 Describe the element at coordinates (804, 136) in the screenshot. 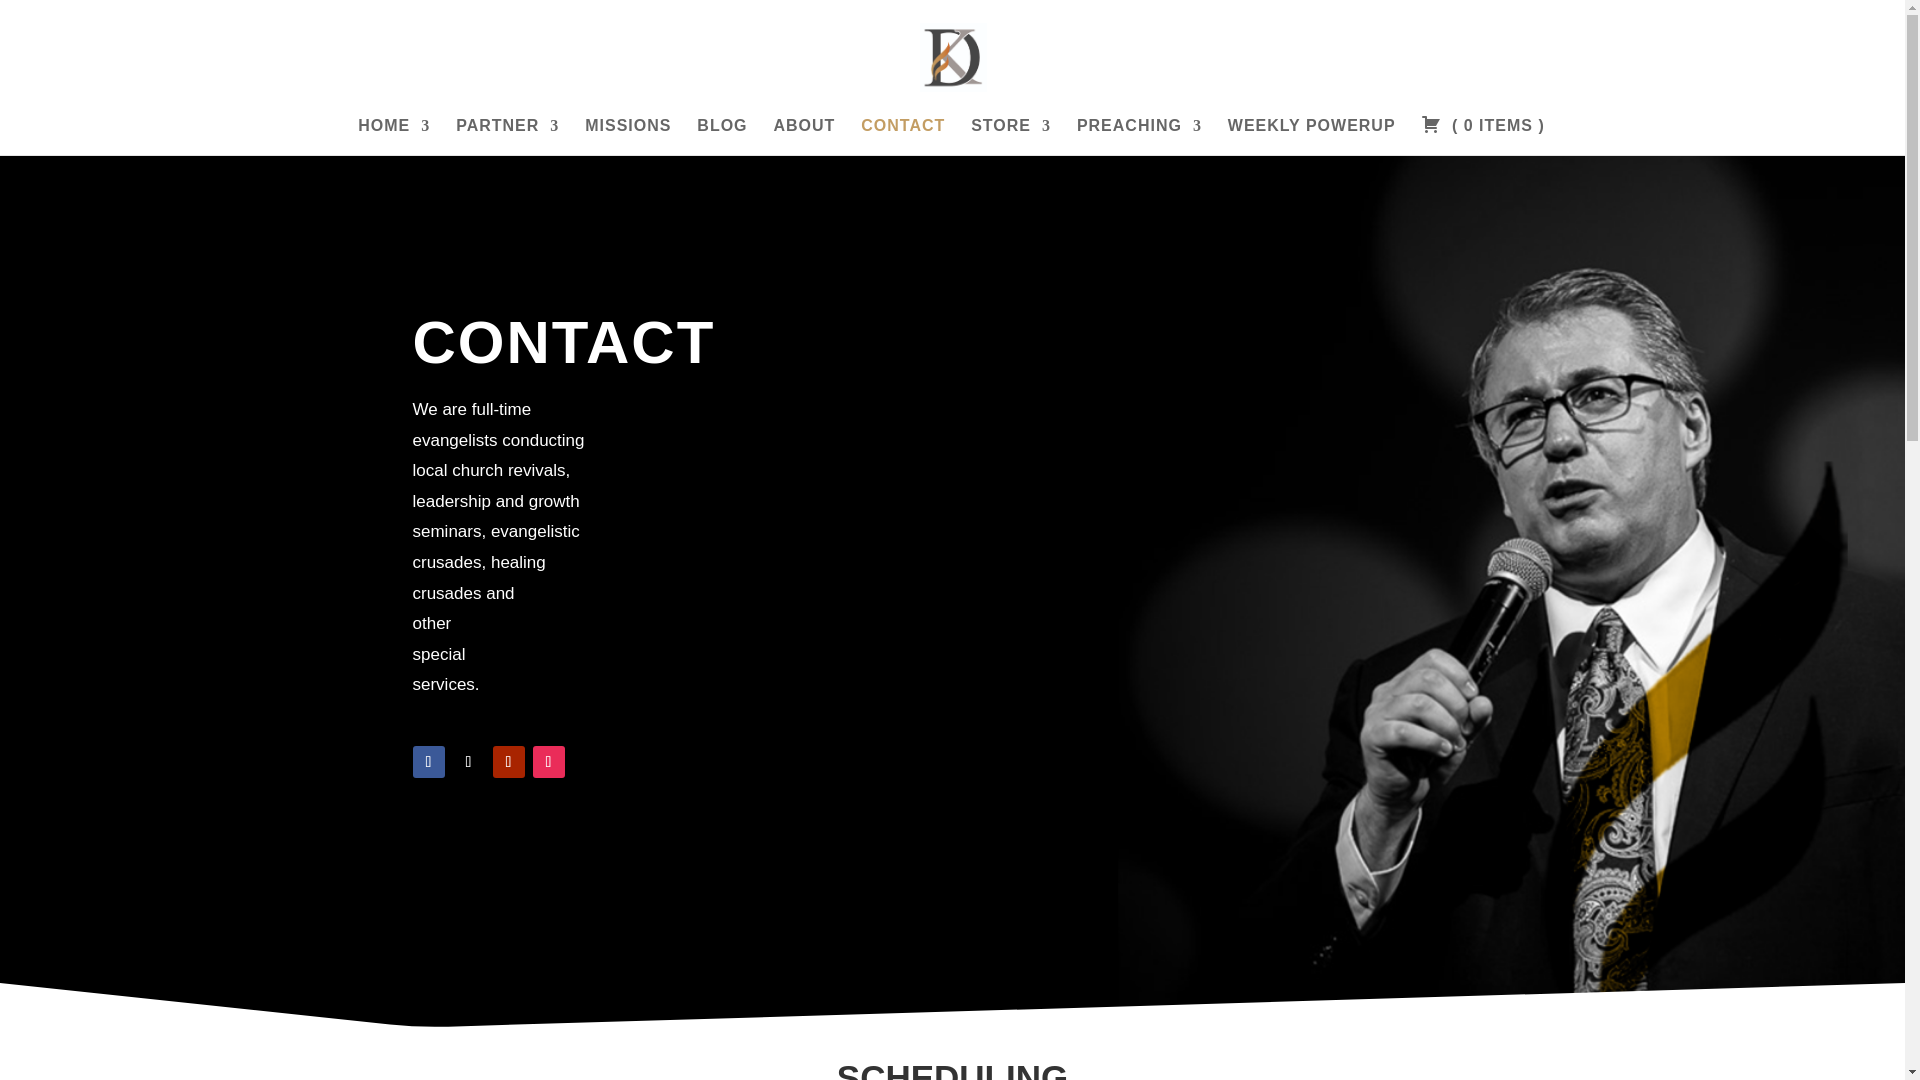

I see `ABOUT` at that location.